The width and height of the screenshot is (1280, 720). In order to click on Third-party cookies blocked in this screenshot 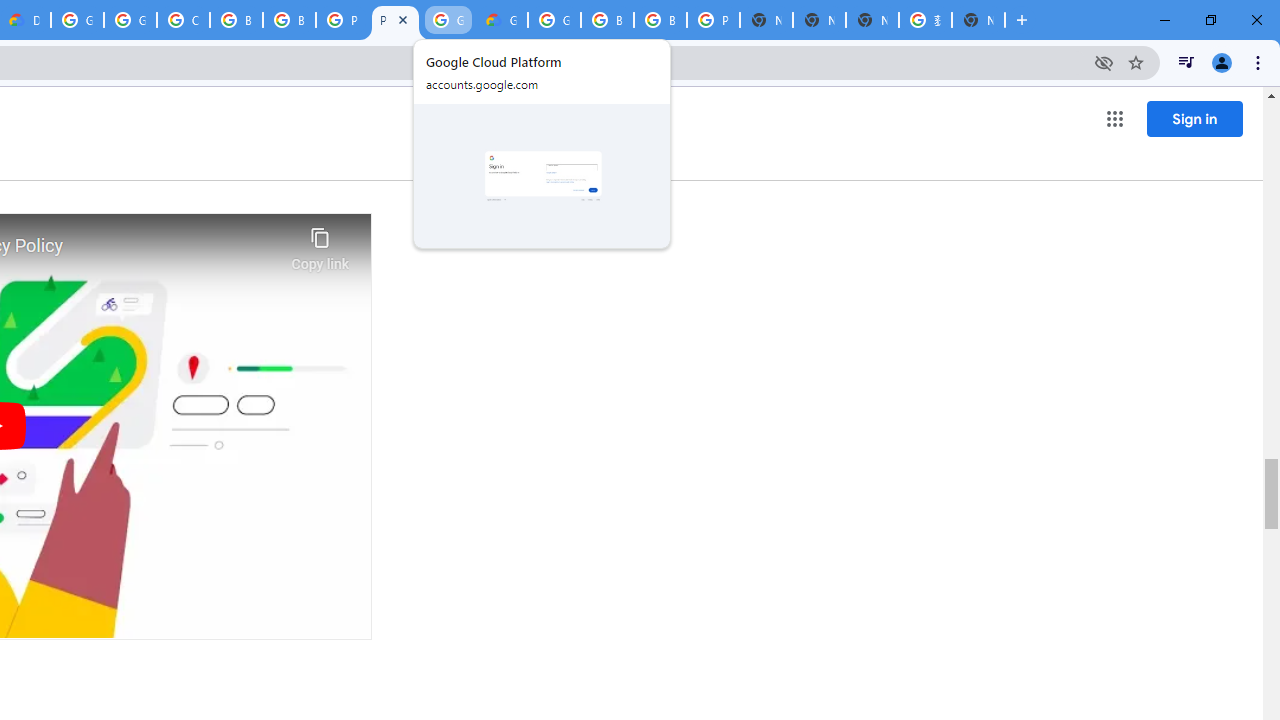, I will do `click(1104, 62)`.